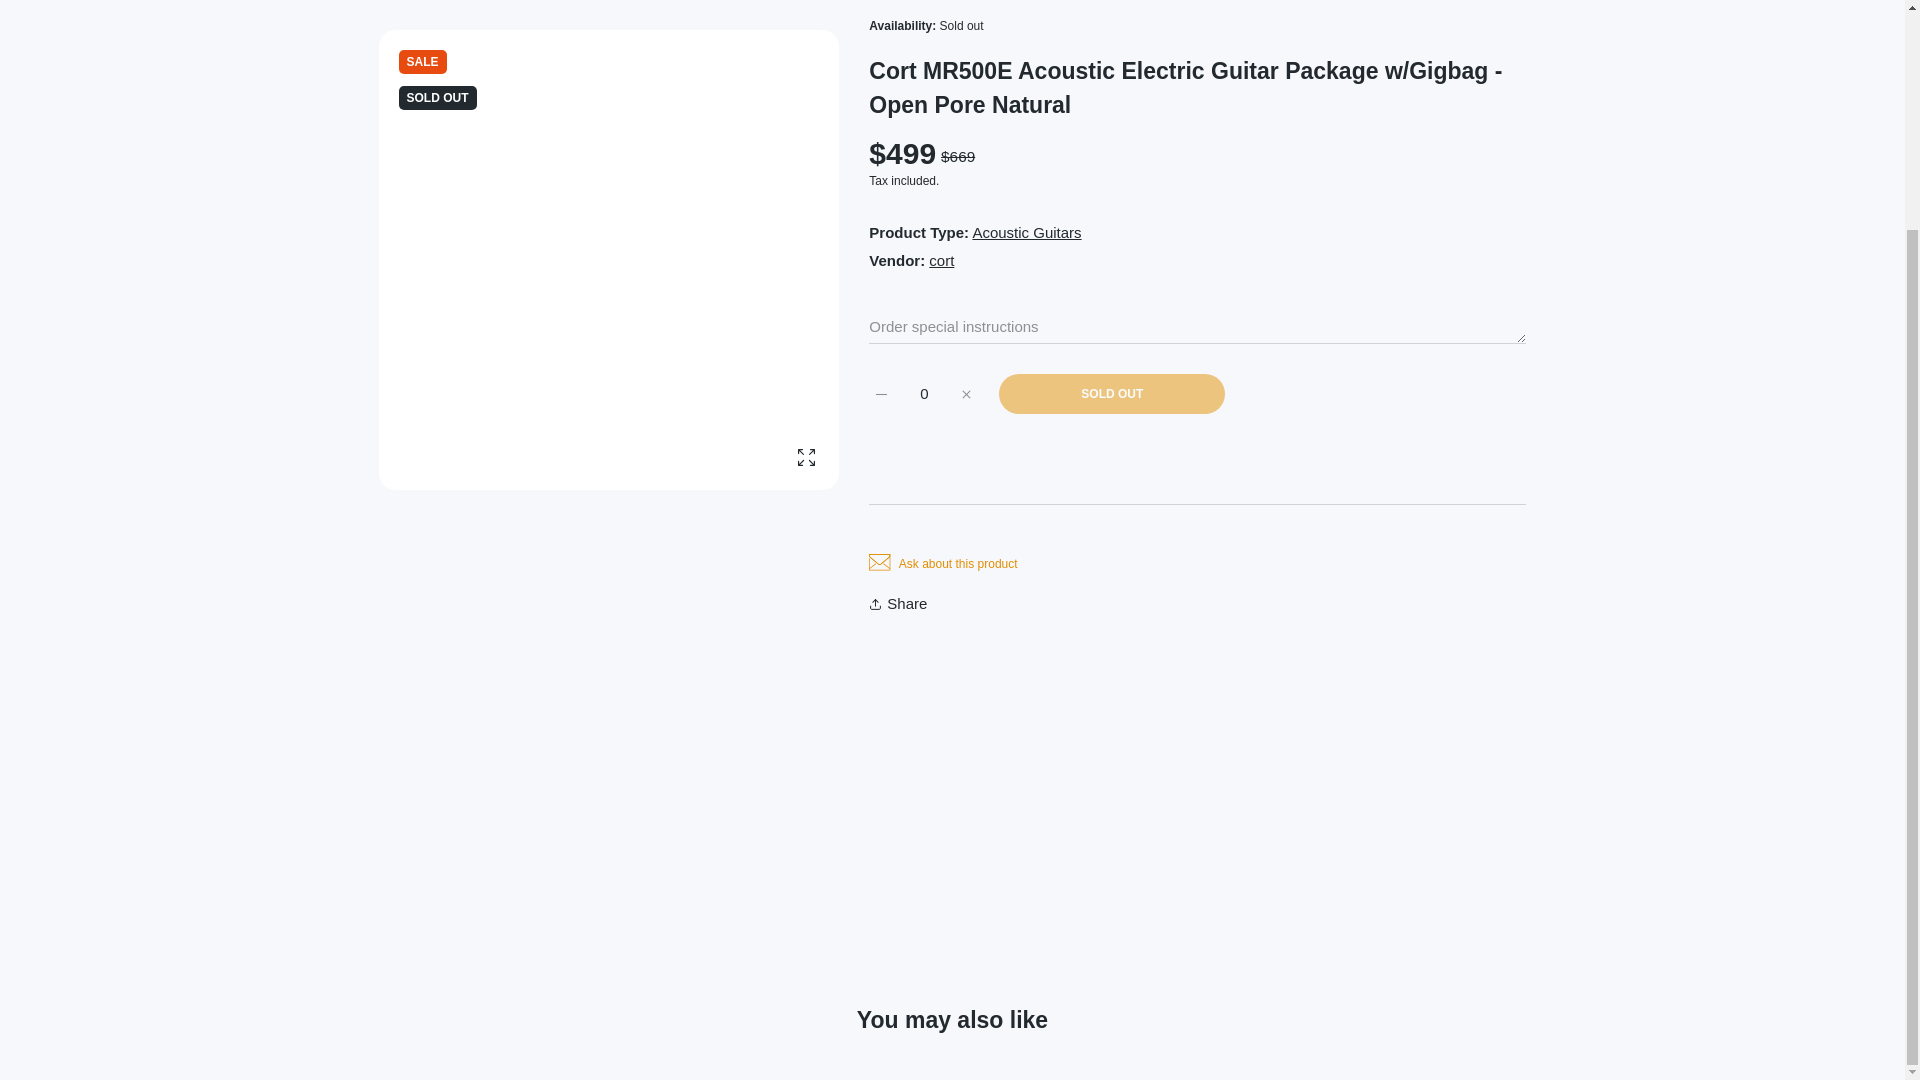 Image resolution: width=1920 pixels, height=1080 pixels. What do you see at coordinates (1026, 232) in the screenshot?
I see `Acoustic Guitars` at bounding box center [1026, 232].